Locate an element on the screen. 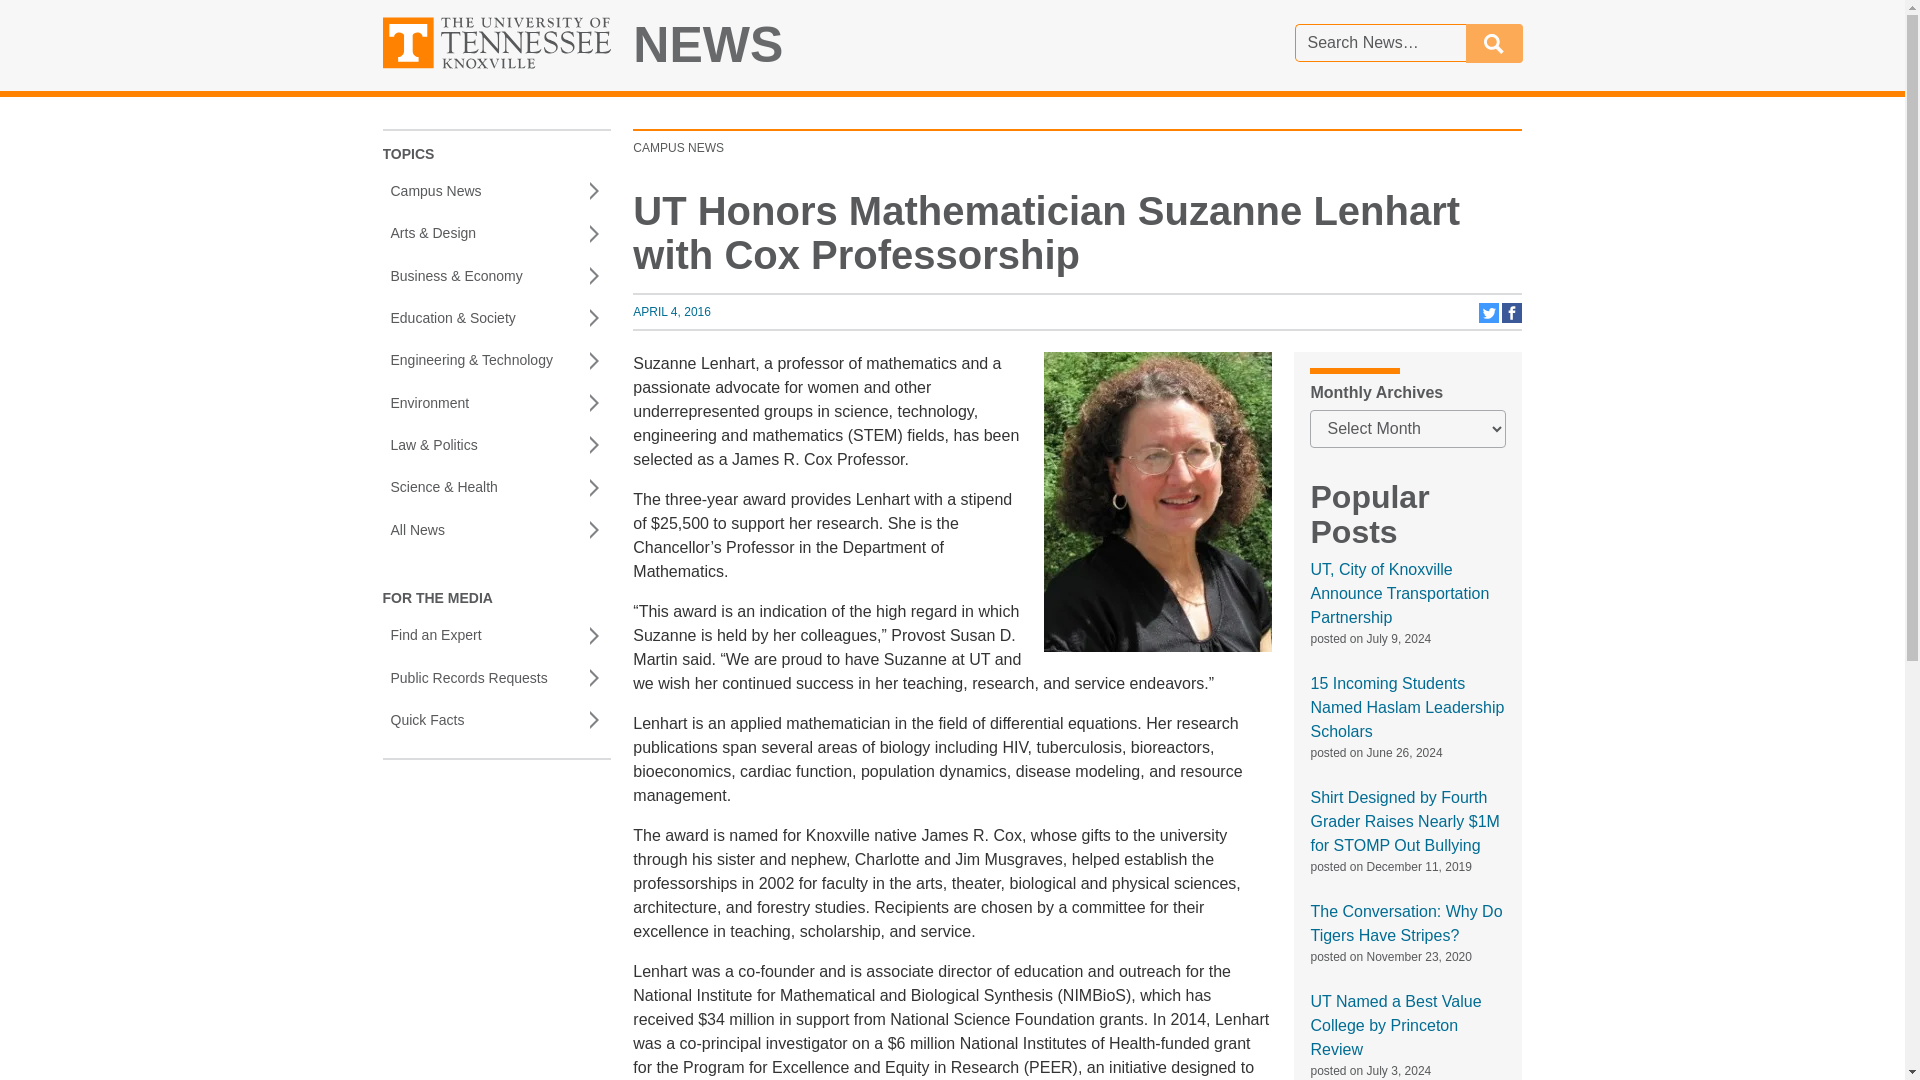  UT Named a Best Value College by Princeton Review is located at coordinates (1394, 1025).